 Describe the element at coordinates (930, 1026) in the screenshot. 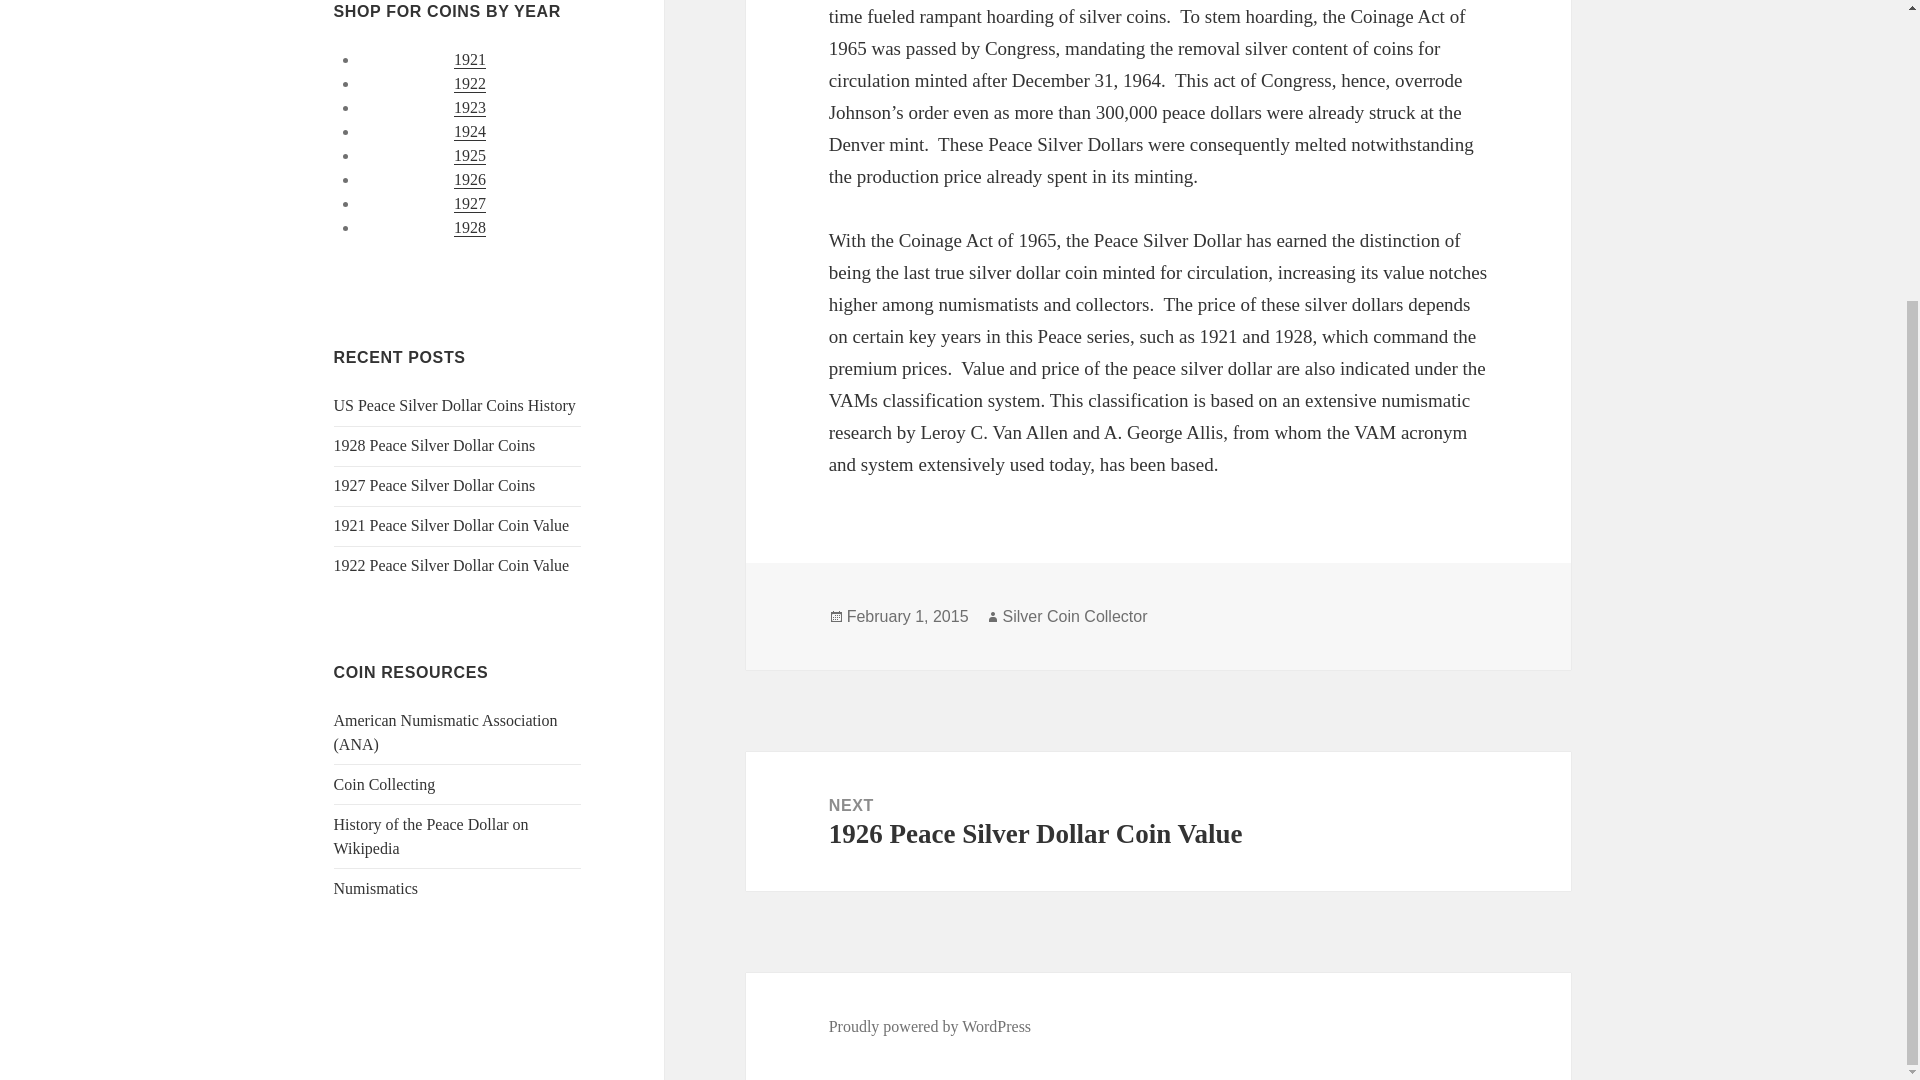

I see `Proudly powered by WordPress` at that location.